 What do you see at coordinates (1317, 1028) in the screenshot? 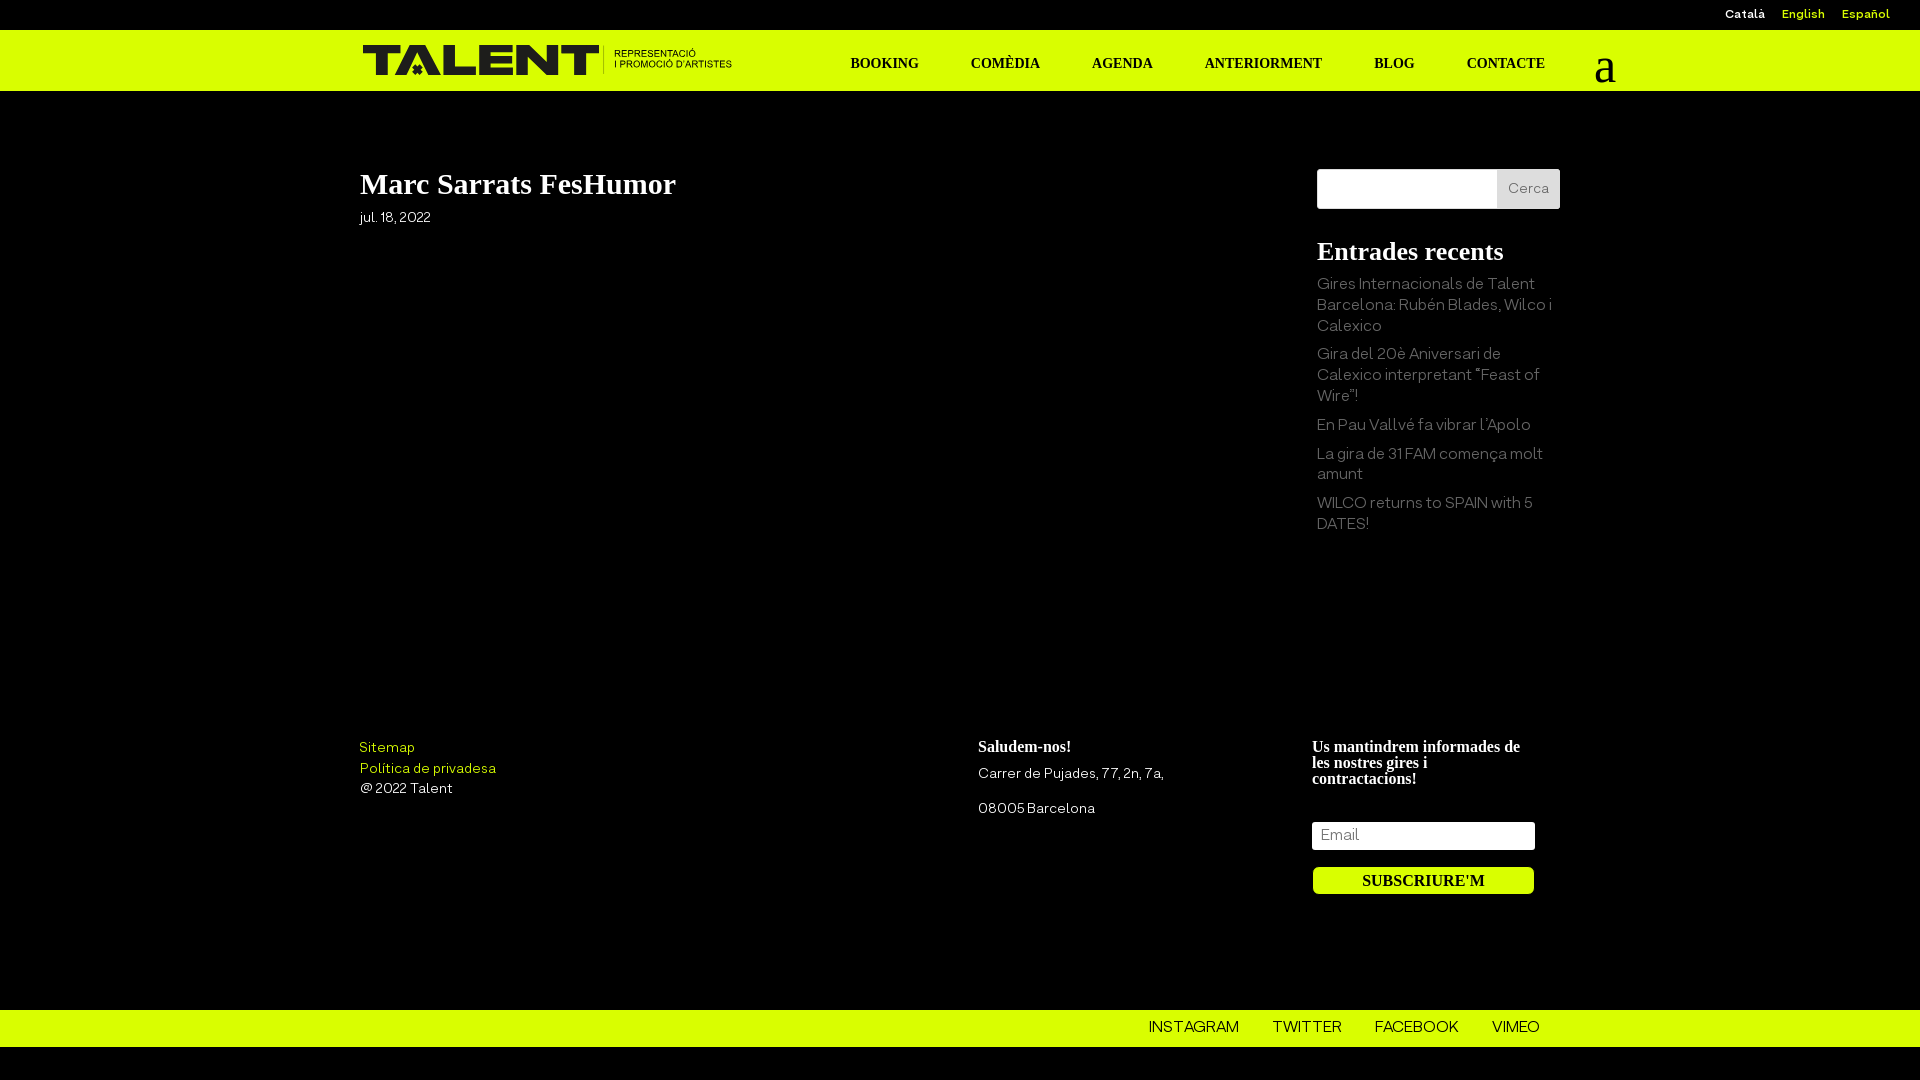
I see `TWITTER` at bounding box center [1317, 1028].